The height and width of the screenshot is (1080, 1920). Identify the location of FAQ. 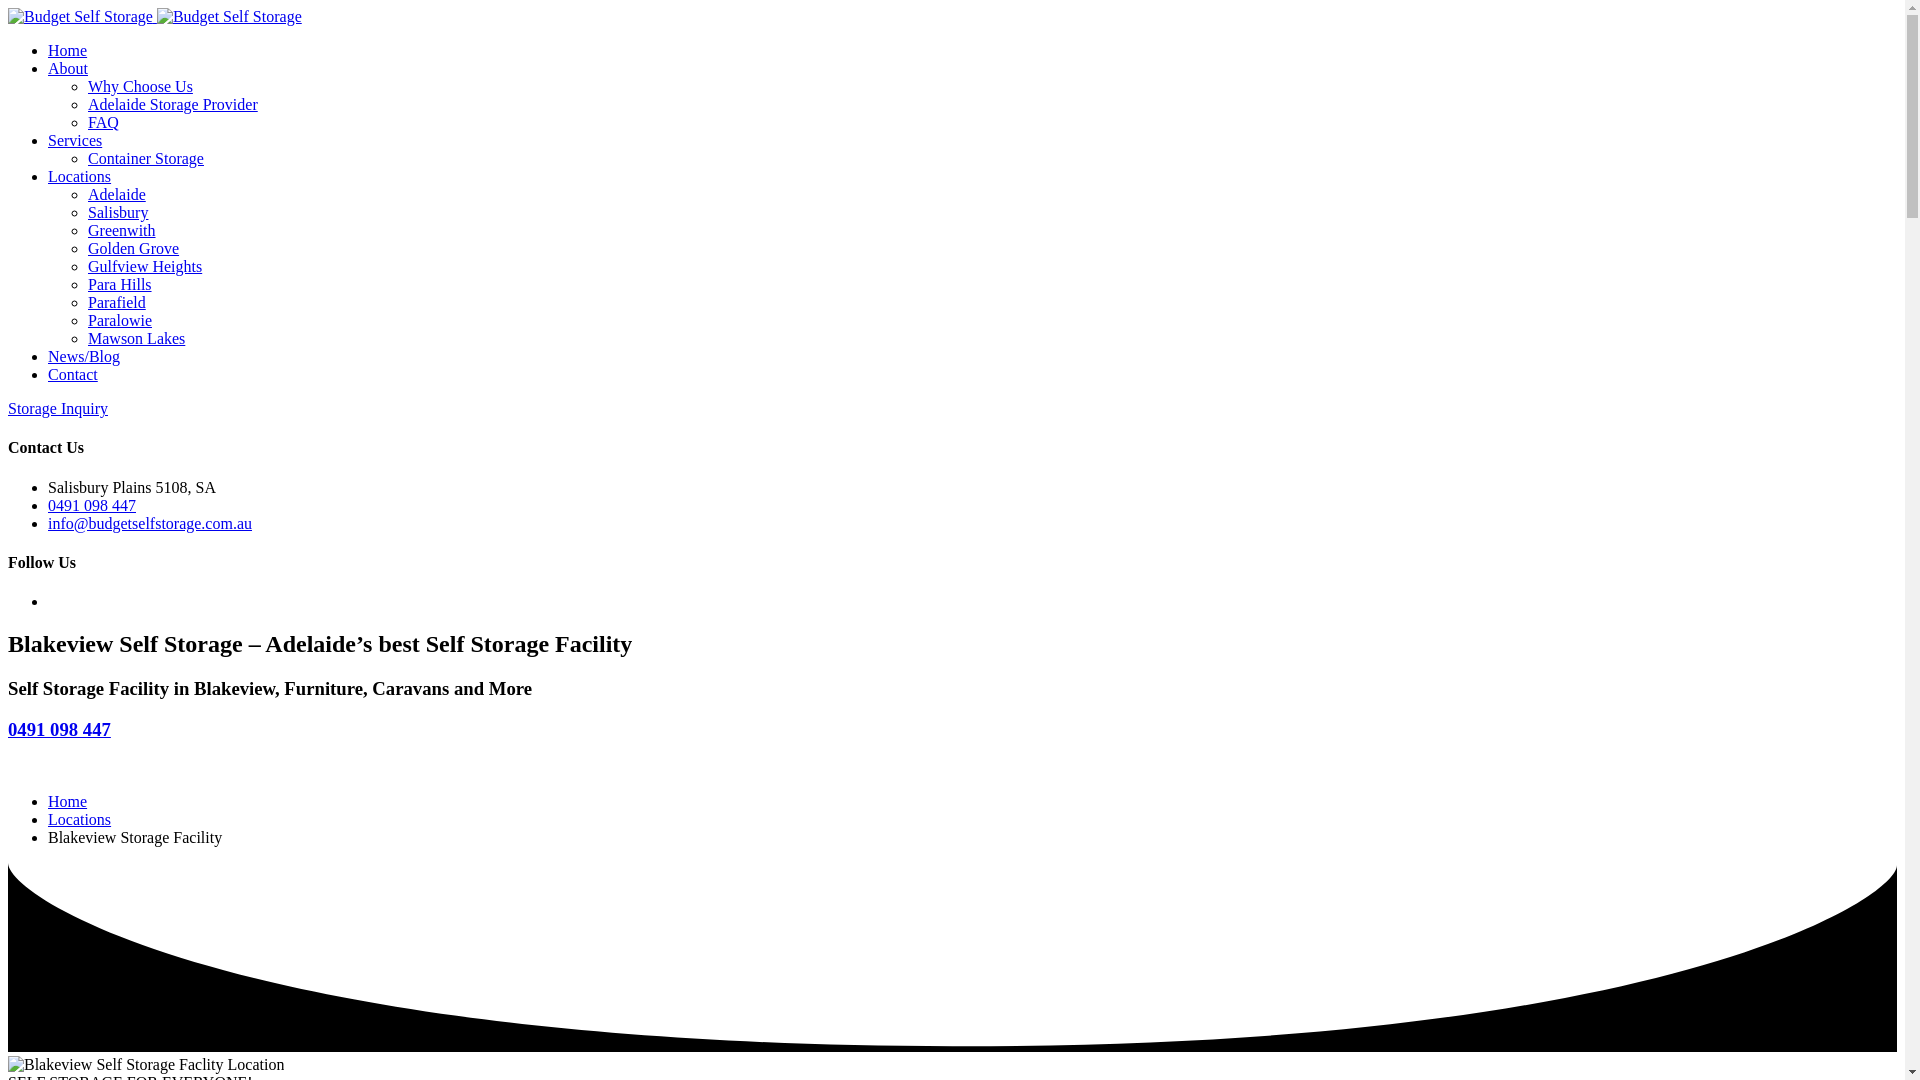
(104, 122).